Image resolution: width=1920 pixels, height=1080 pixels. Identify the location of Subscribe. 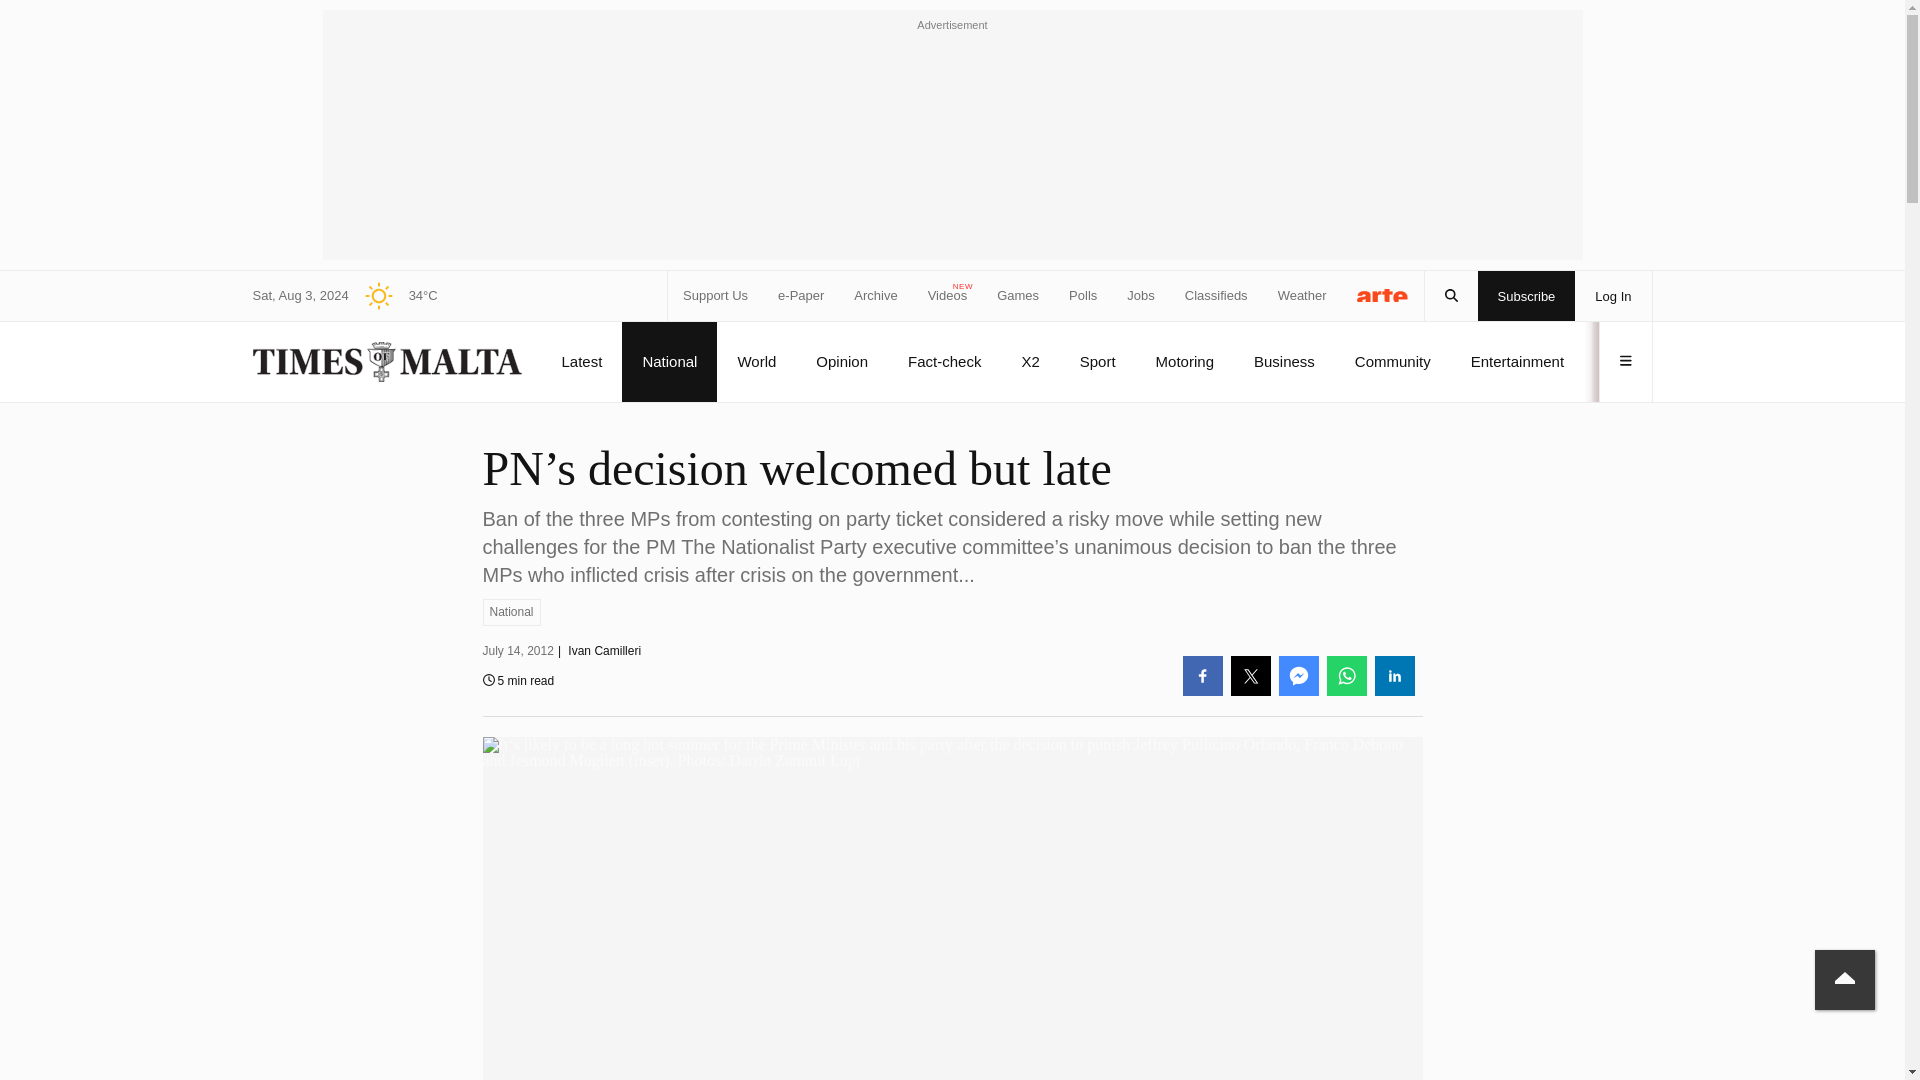
(1527, 296).